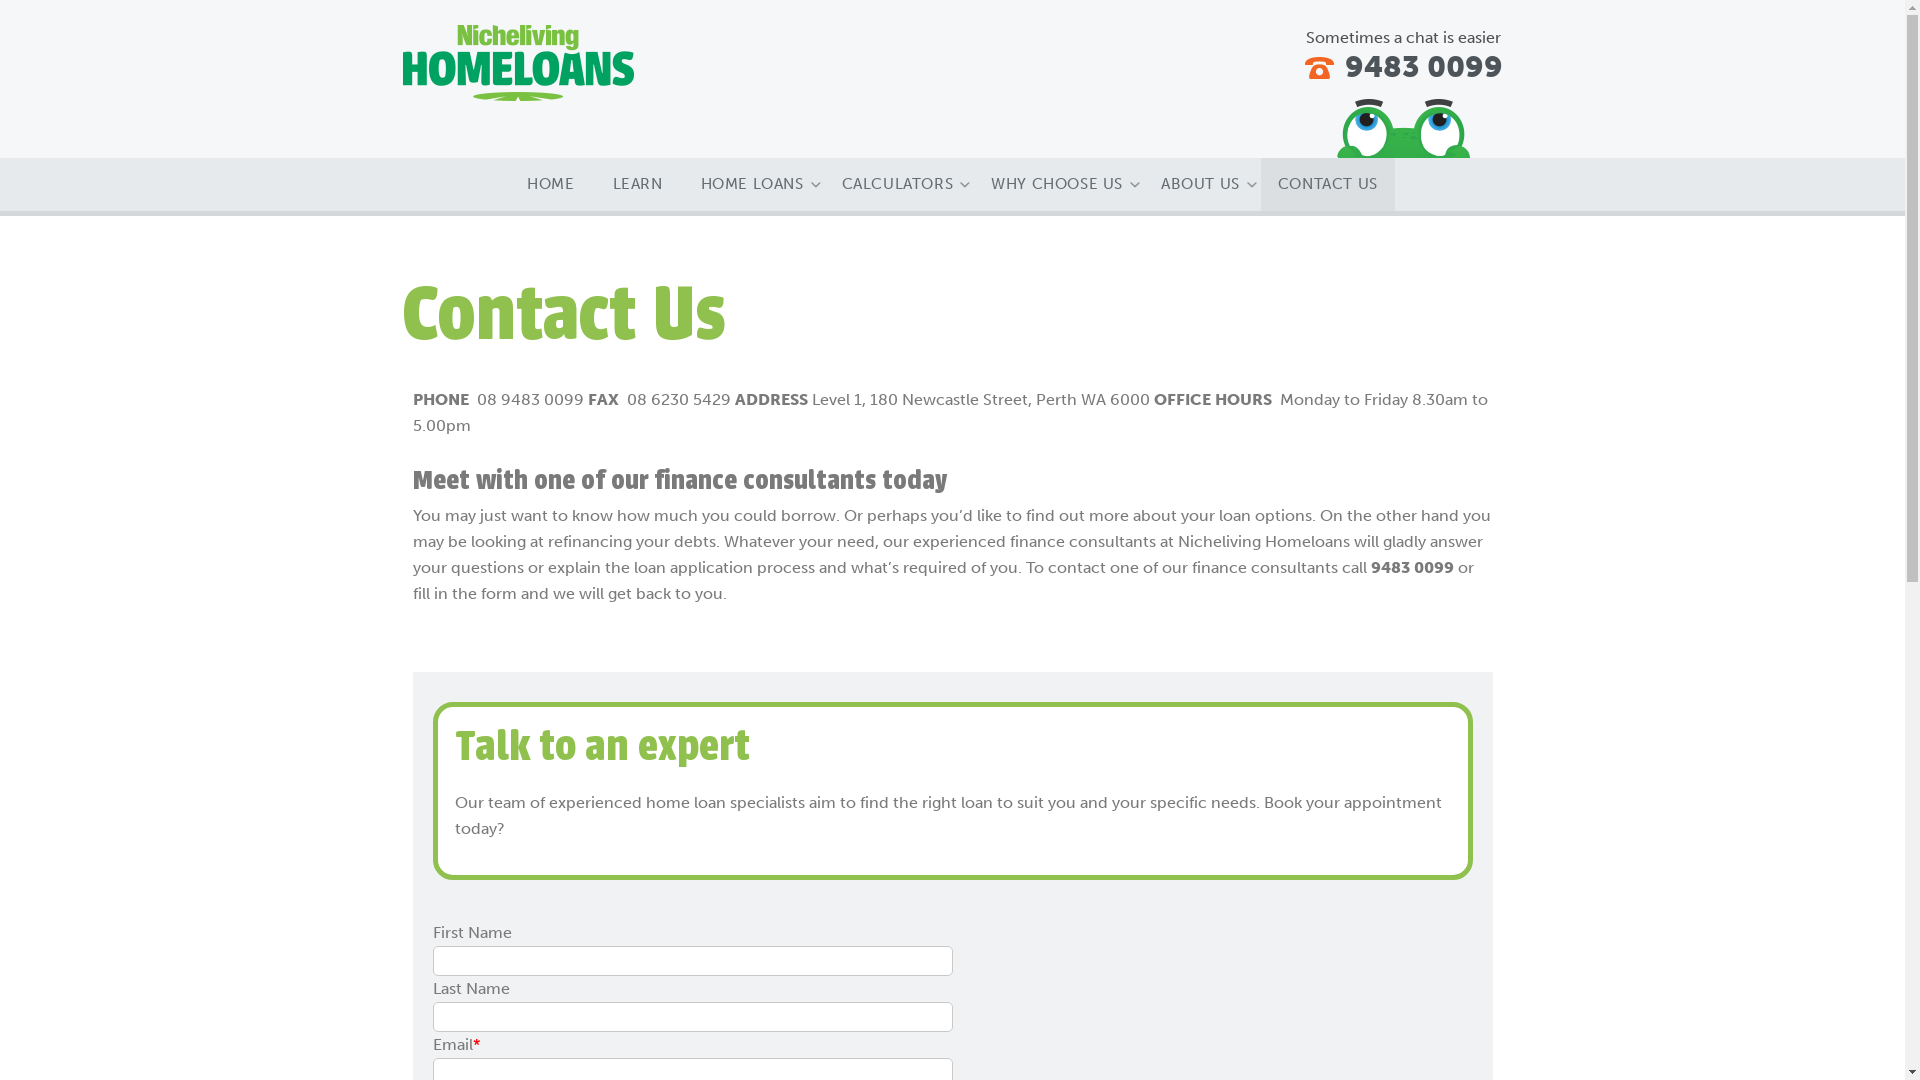  Describe the element at coordinates (1328, 184) in the screenshot. I see `CONTACT US` at that location.